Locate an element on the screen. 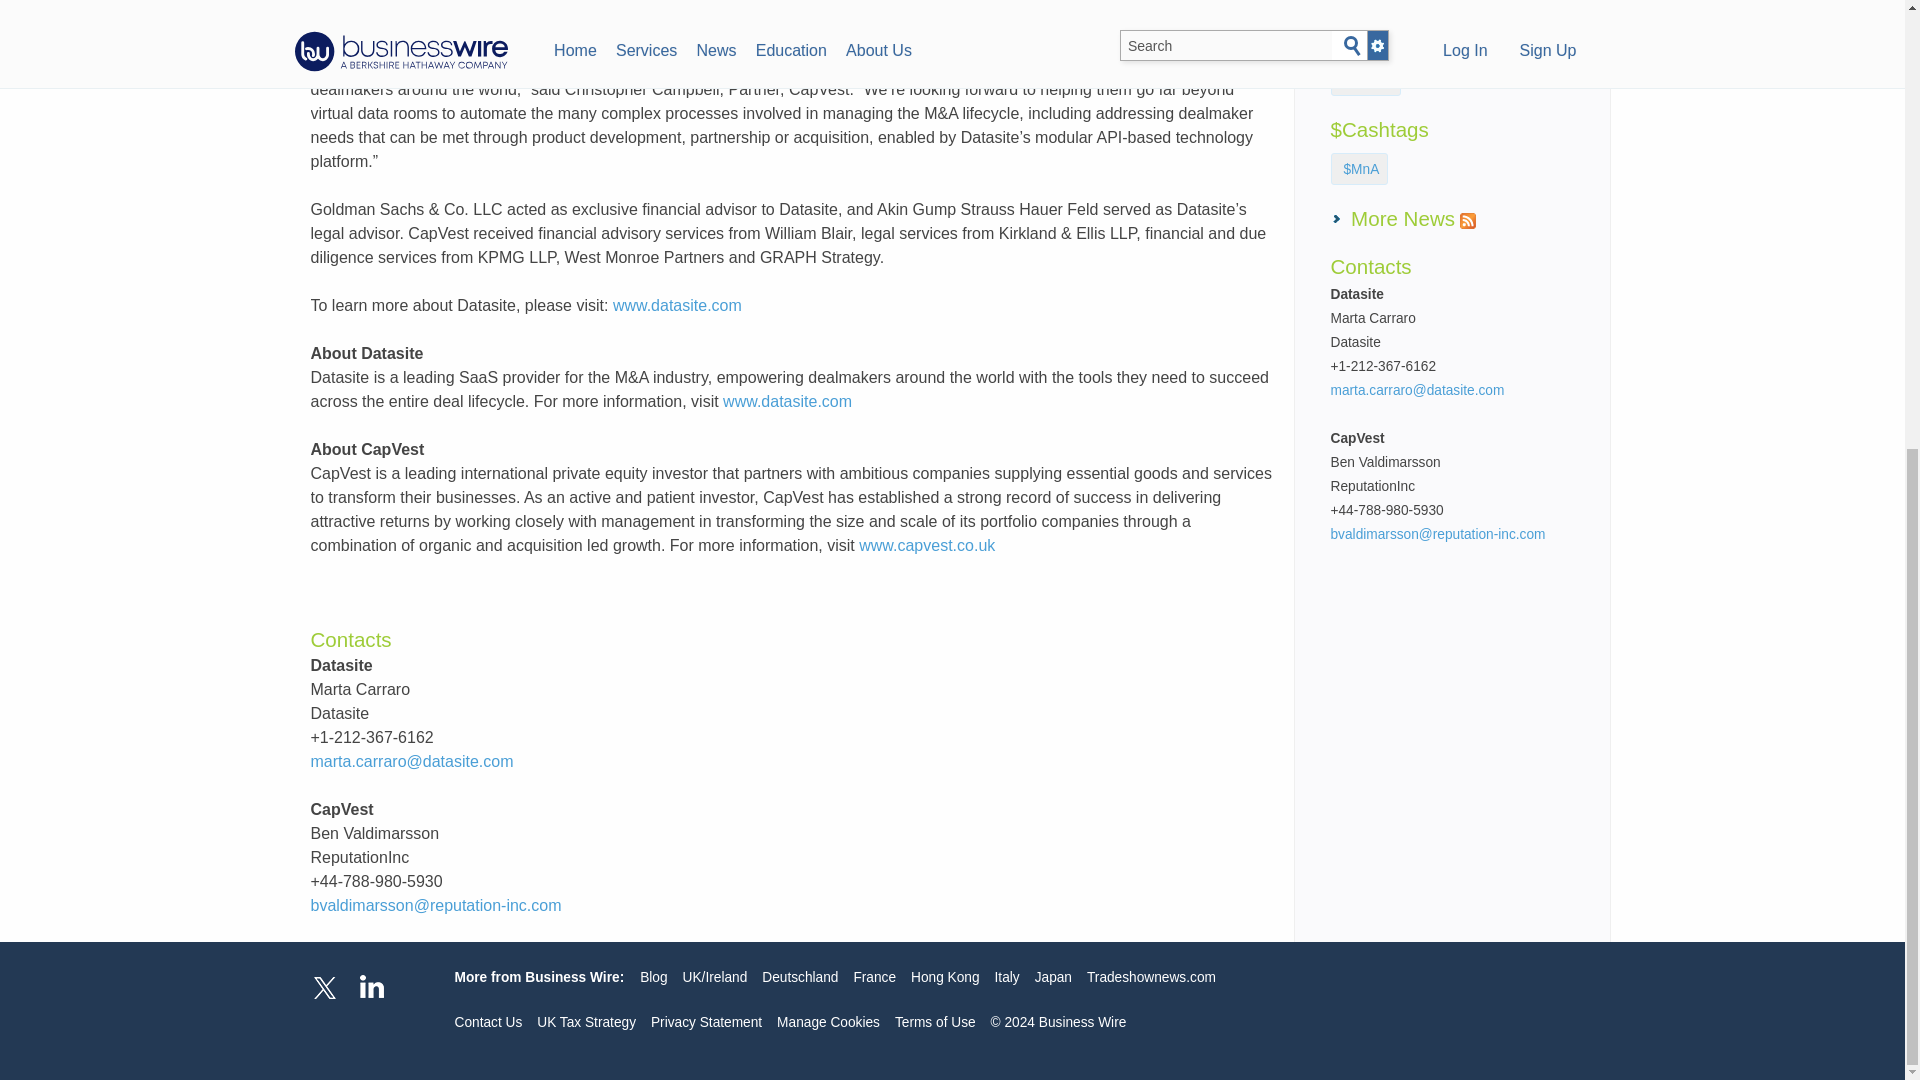 This screenshot has height=1080, width=1920. www.datasite.com is located at coordinates (676, 306).